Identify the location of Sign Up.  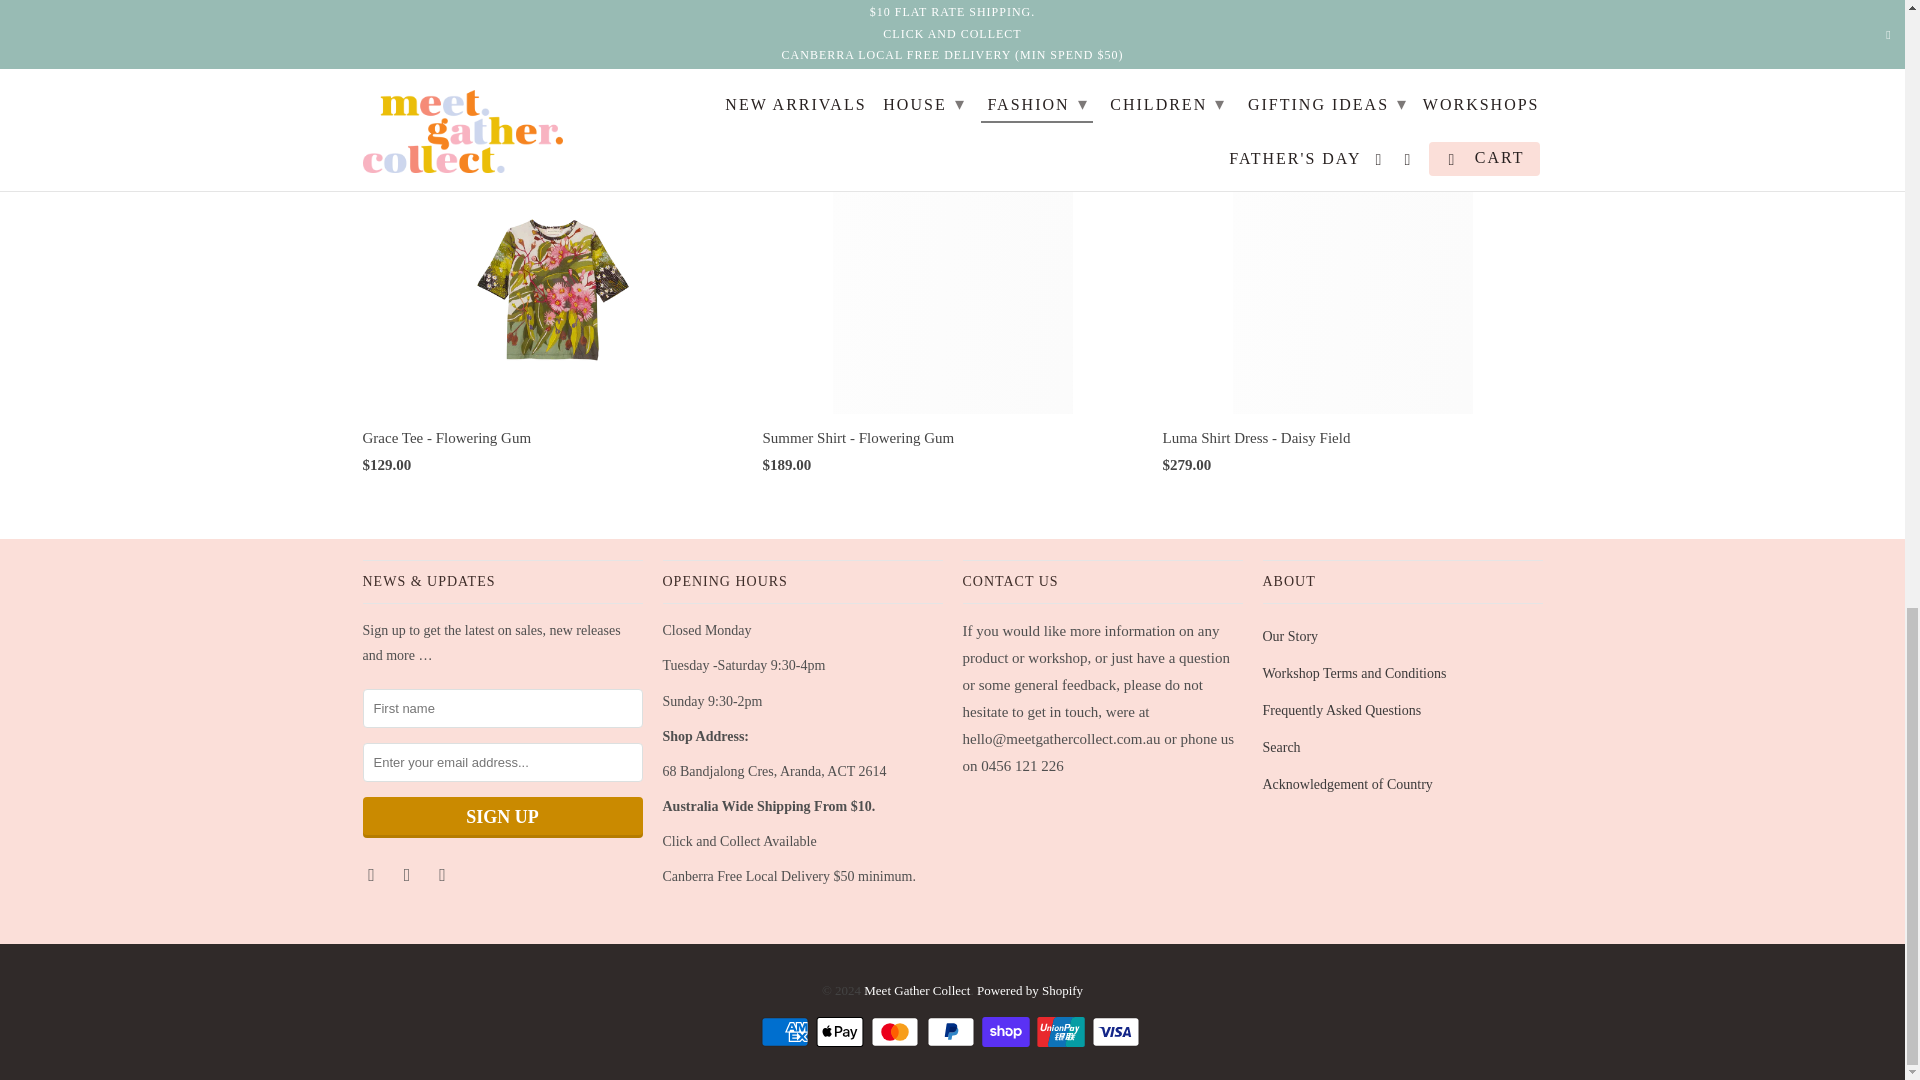
(502, 818).